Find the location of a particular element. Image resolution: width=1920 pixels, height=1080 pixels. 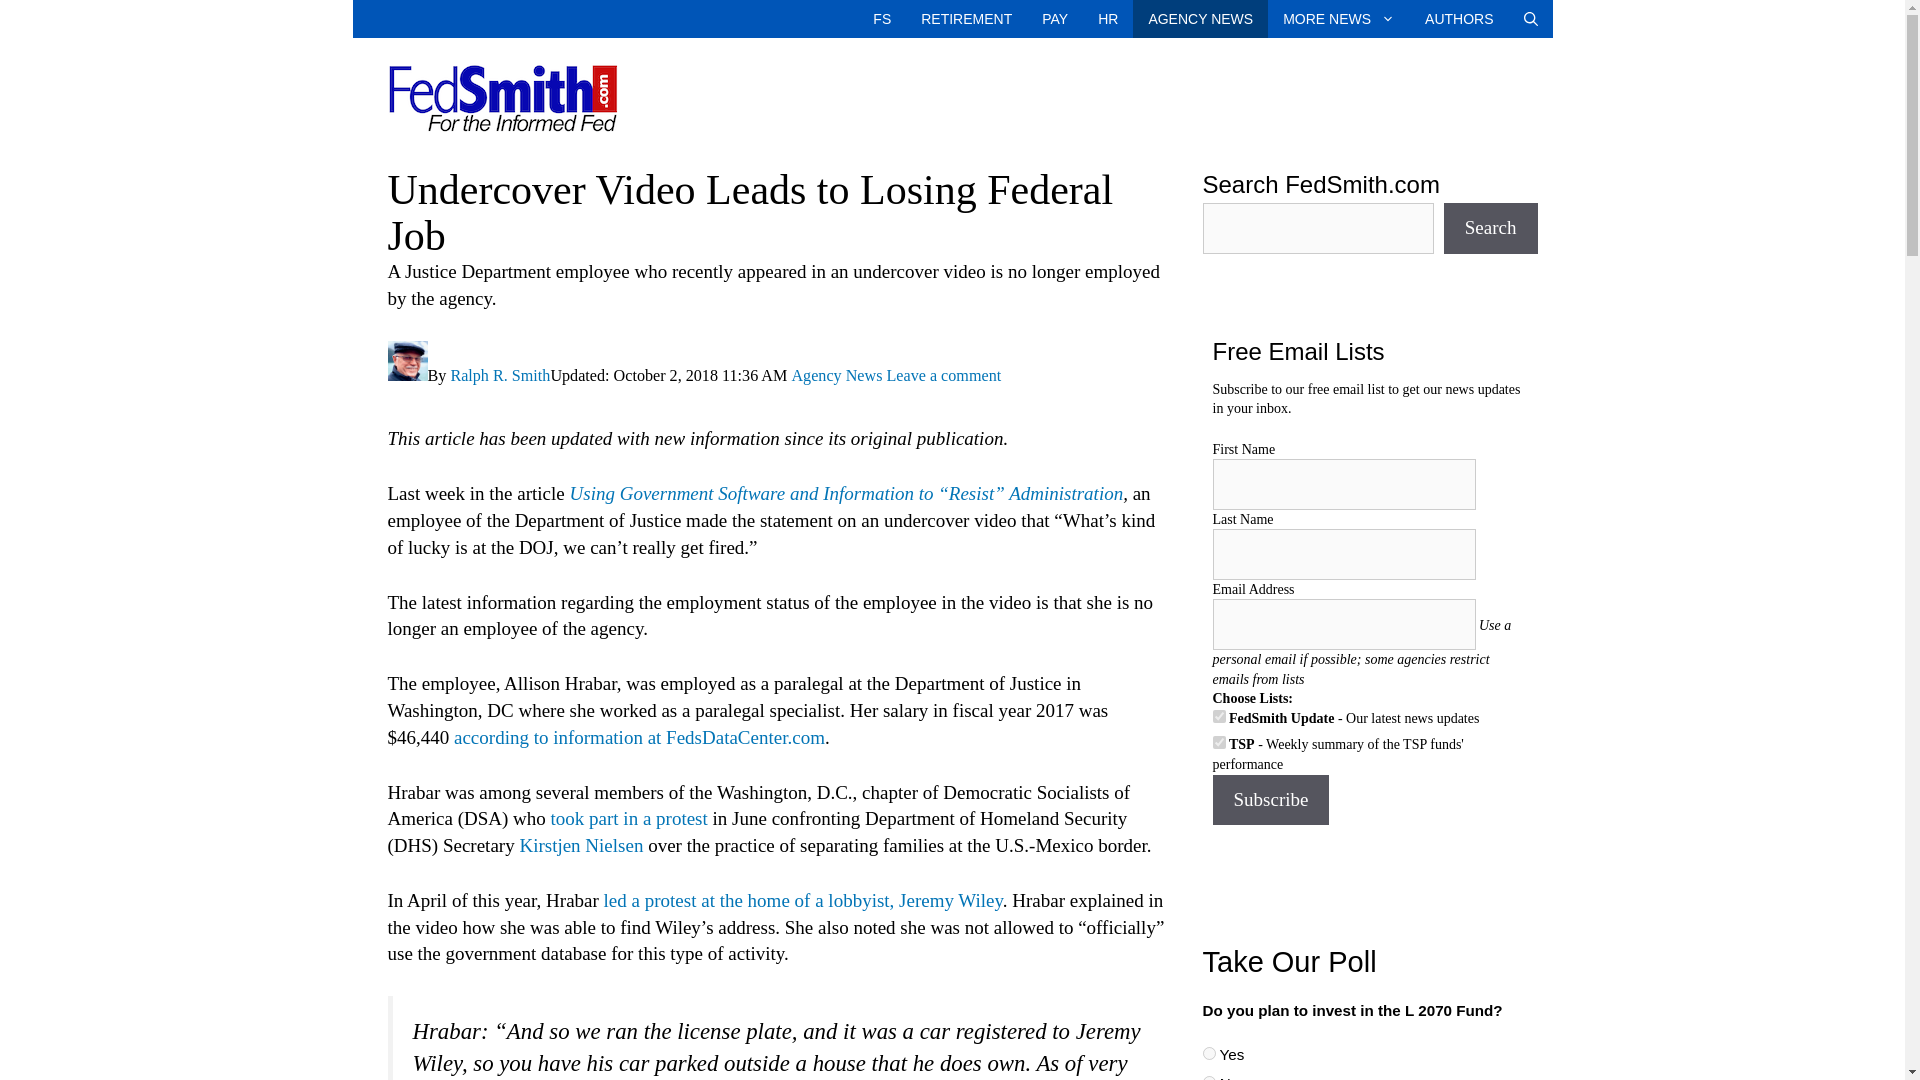

2 is located at coordinates (1218, 742).